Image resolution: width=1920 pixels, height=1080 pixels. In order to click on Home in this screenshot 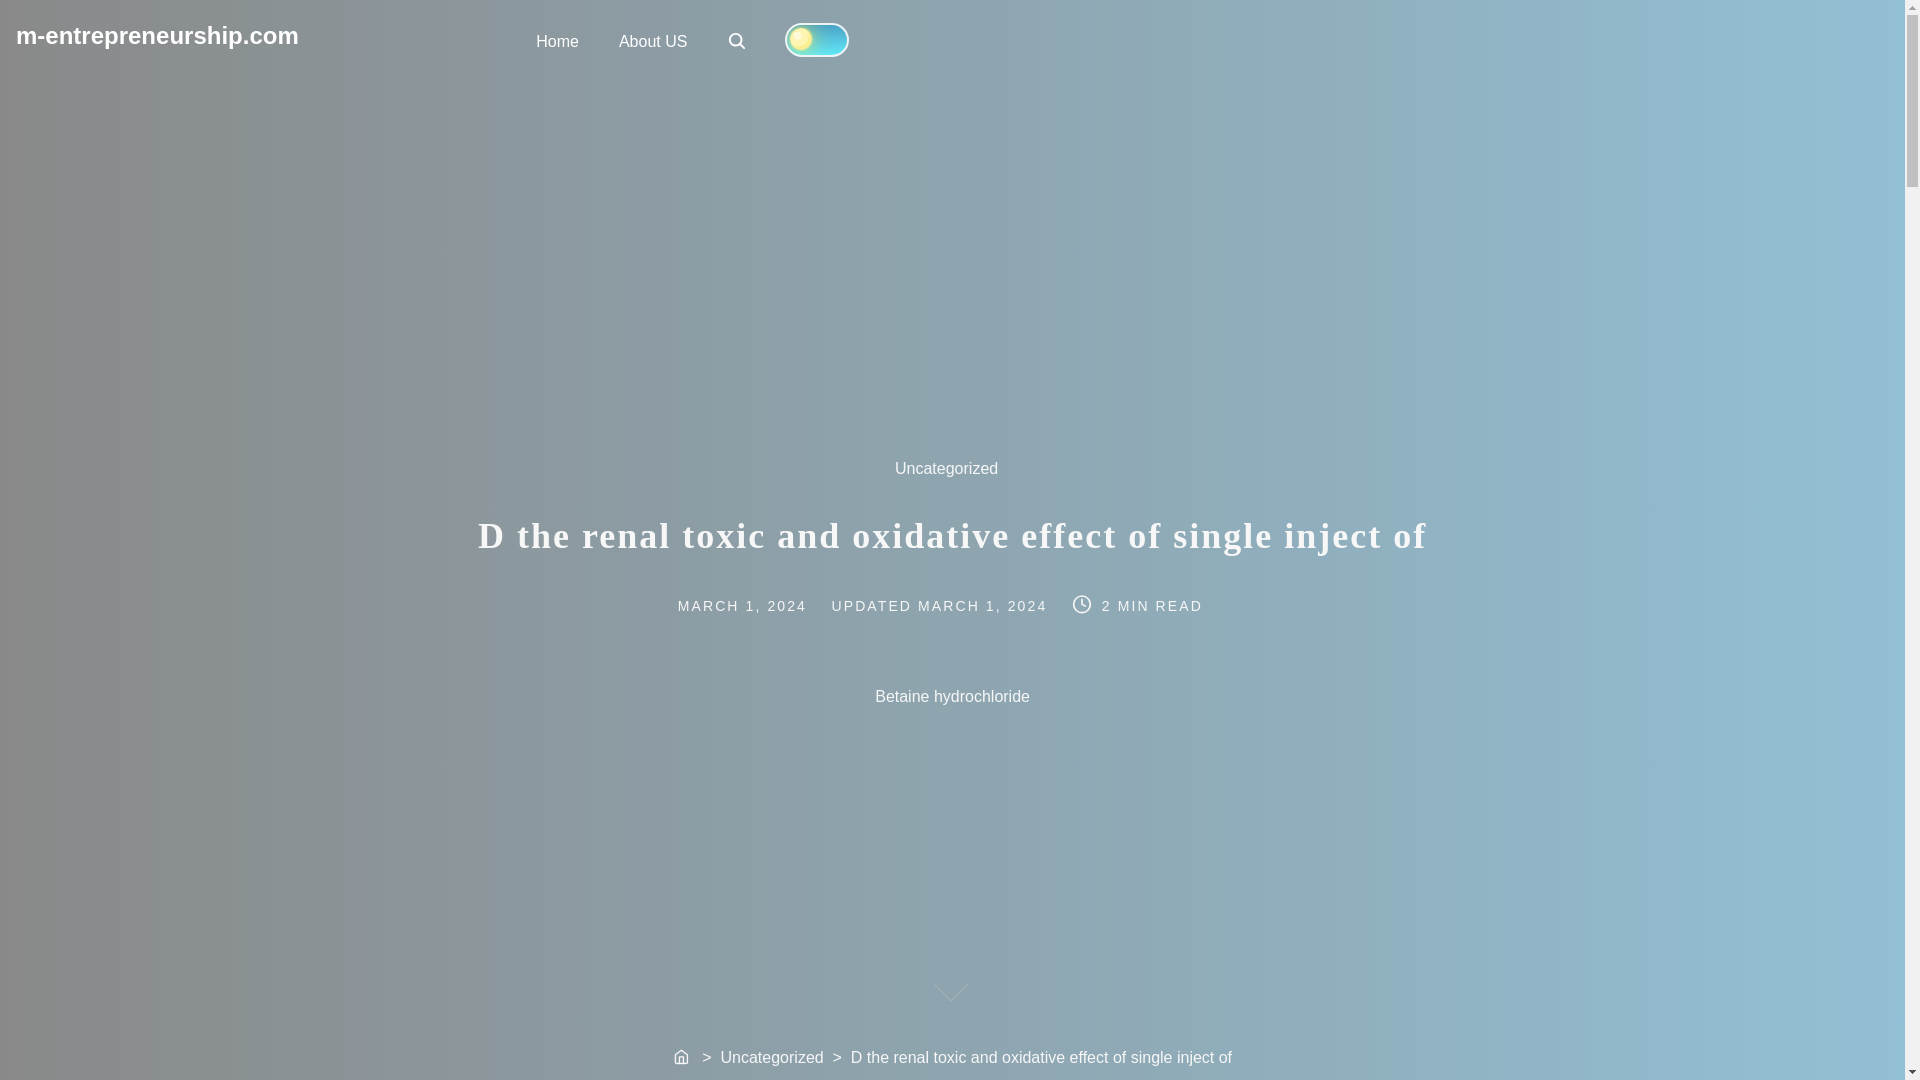, I will do `click(683, 1058)`.